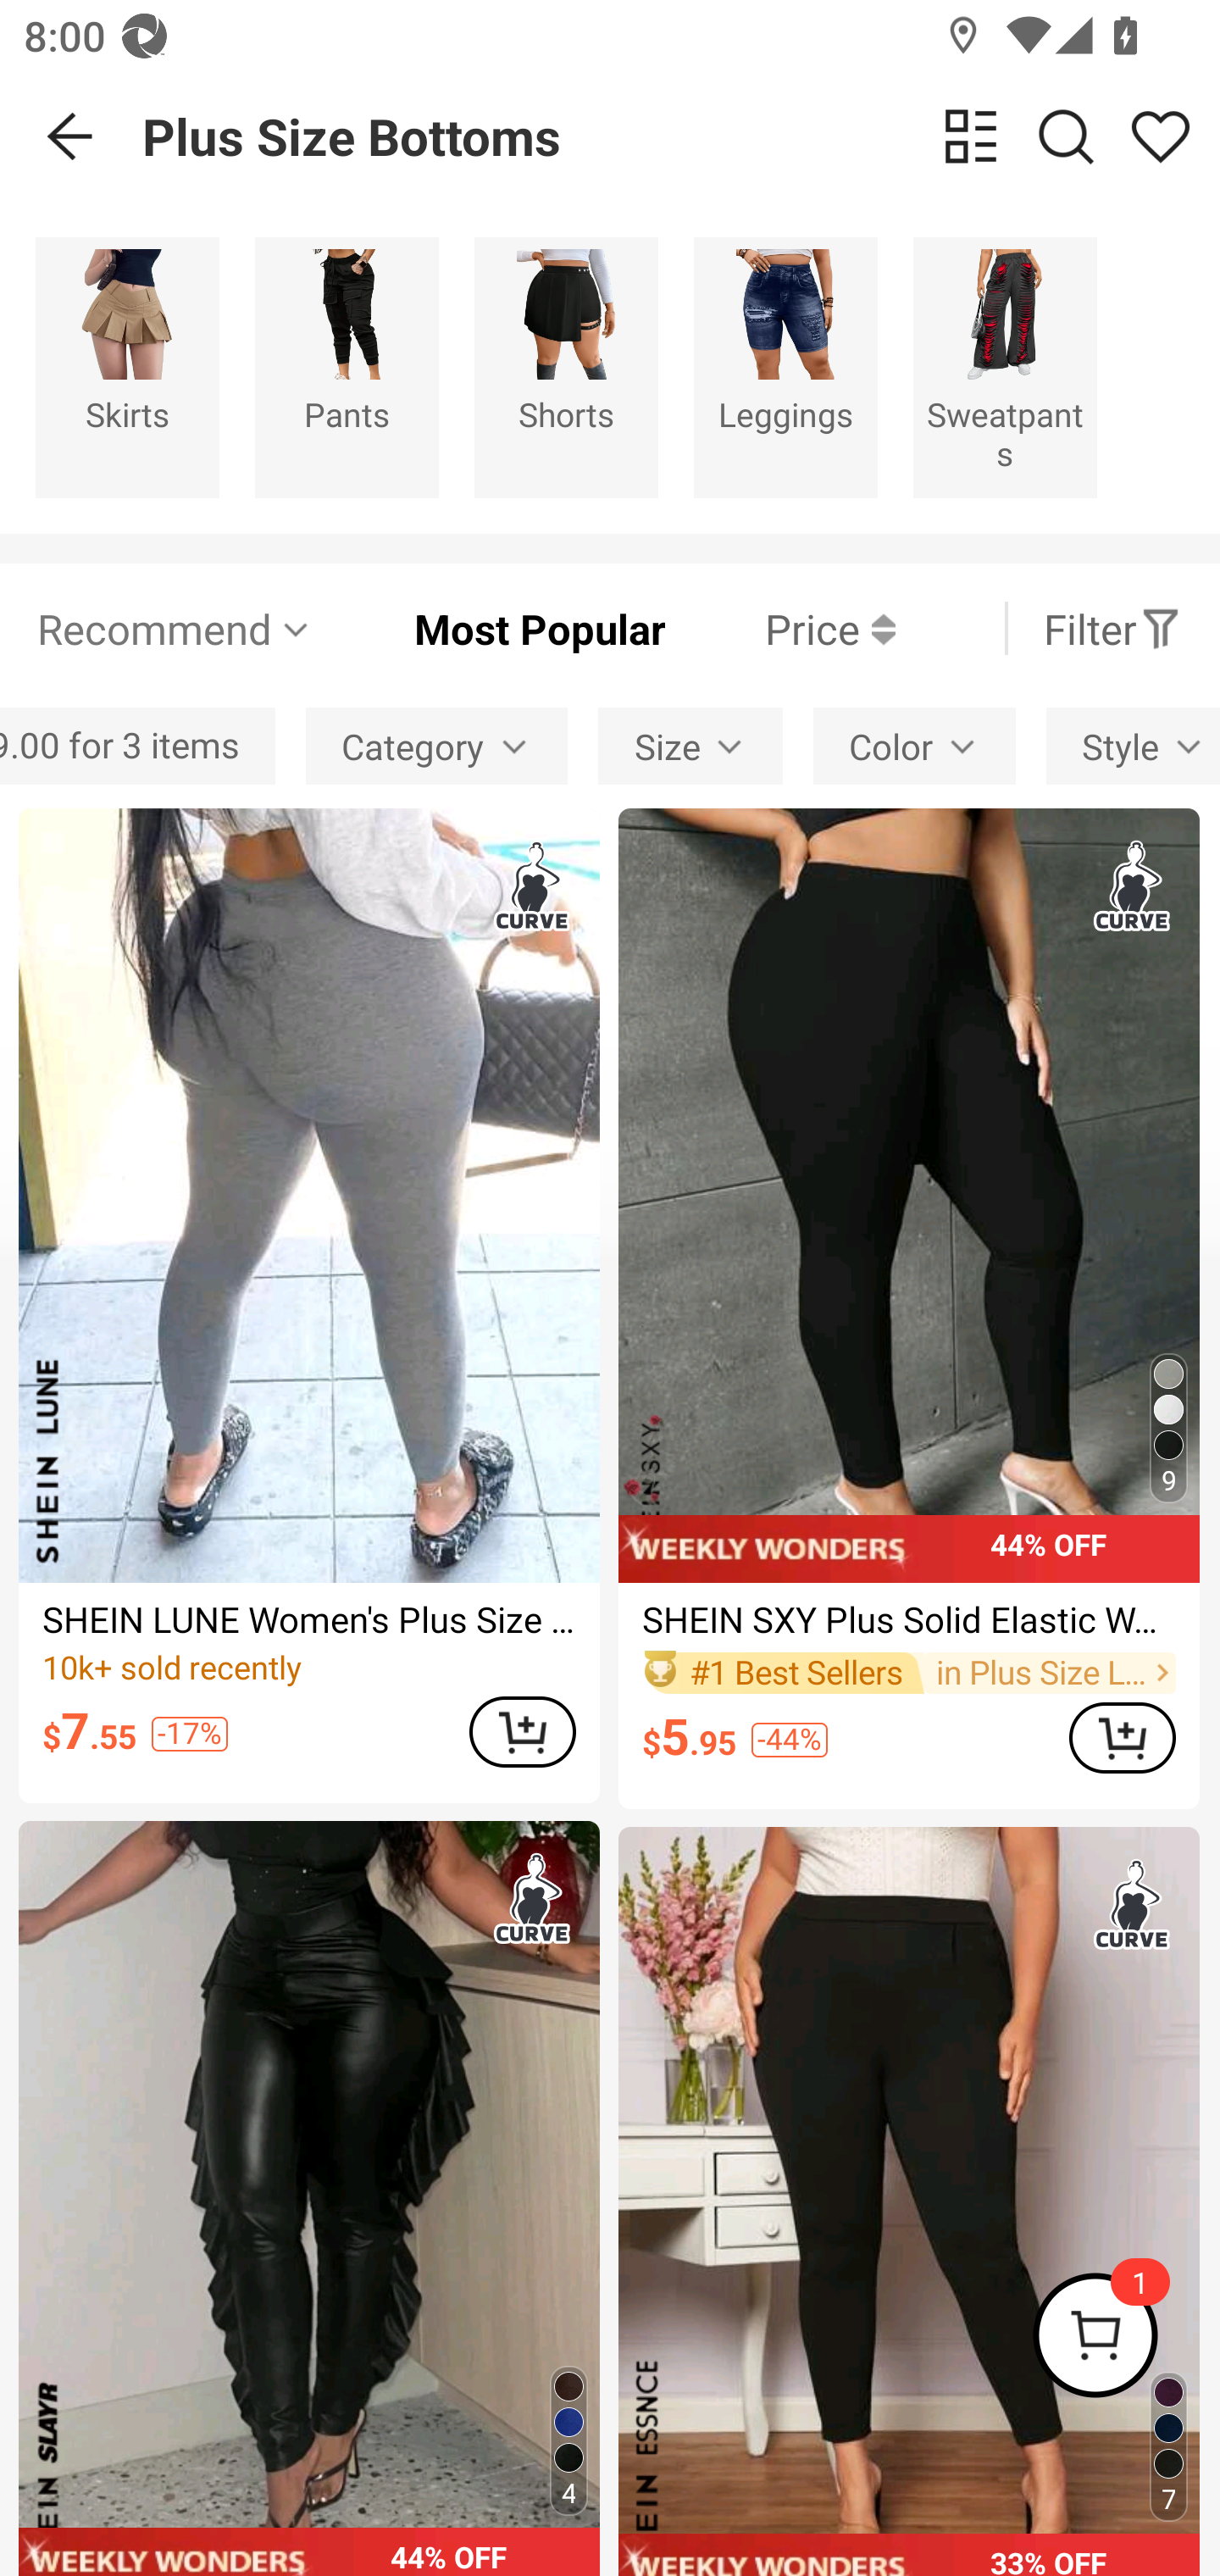 This screenshot has height=2576, width=1220. I want to click on ADD TO CART, so click(522, 1732).